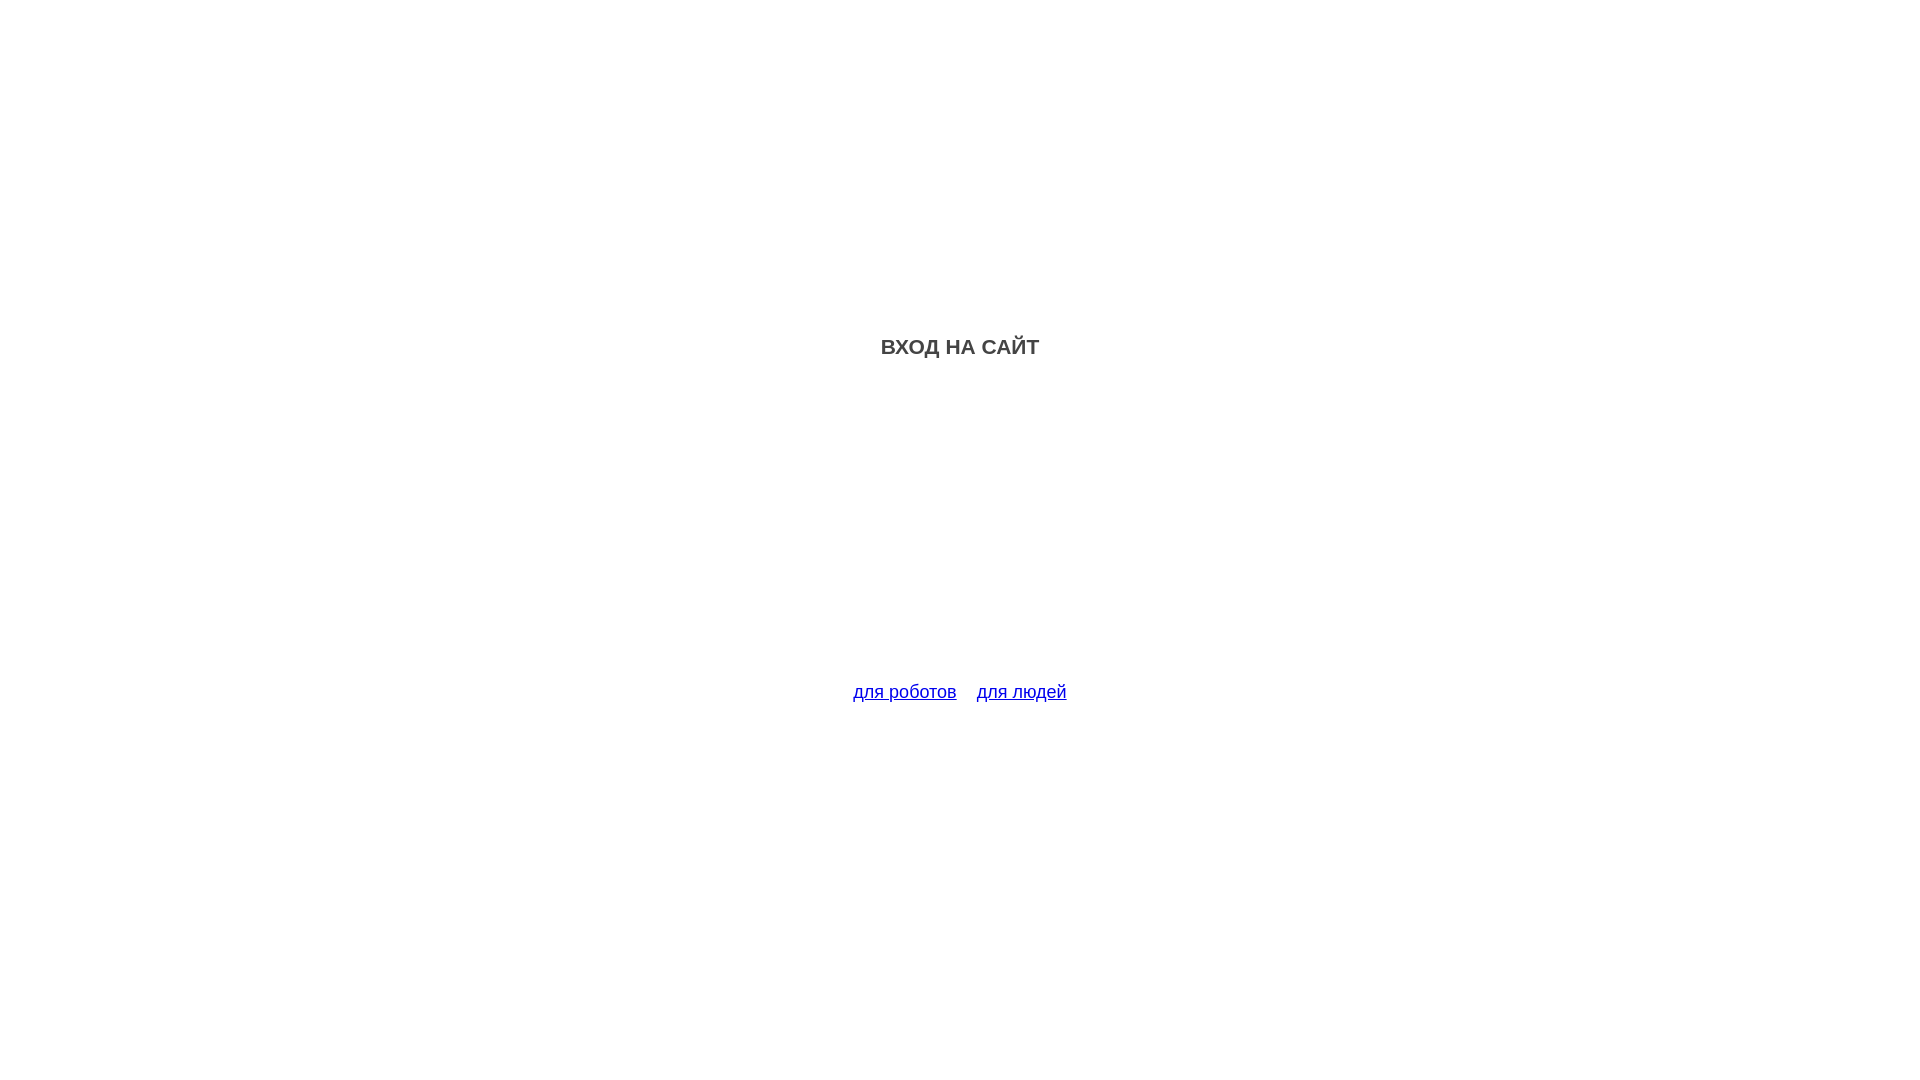 This screenshot has height=1080, width=1920. I want to click on Advertisement, so click(960, 532).